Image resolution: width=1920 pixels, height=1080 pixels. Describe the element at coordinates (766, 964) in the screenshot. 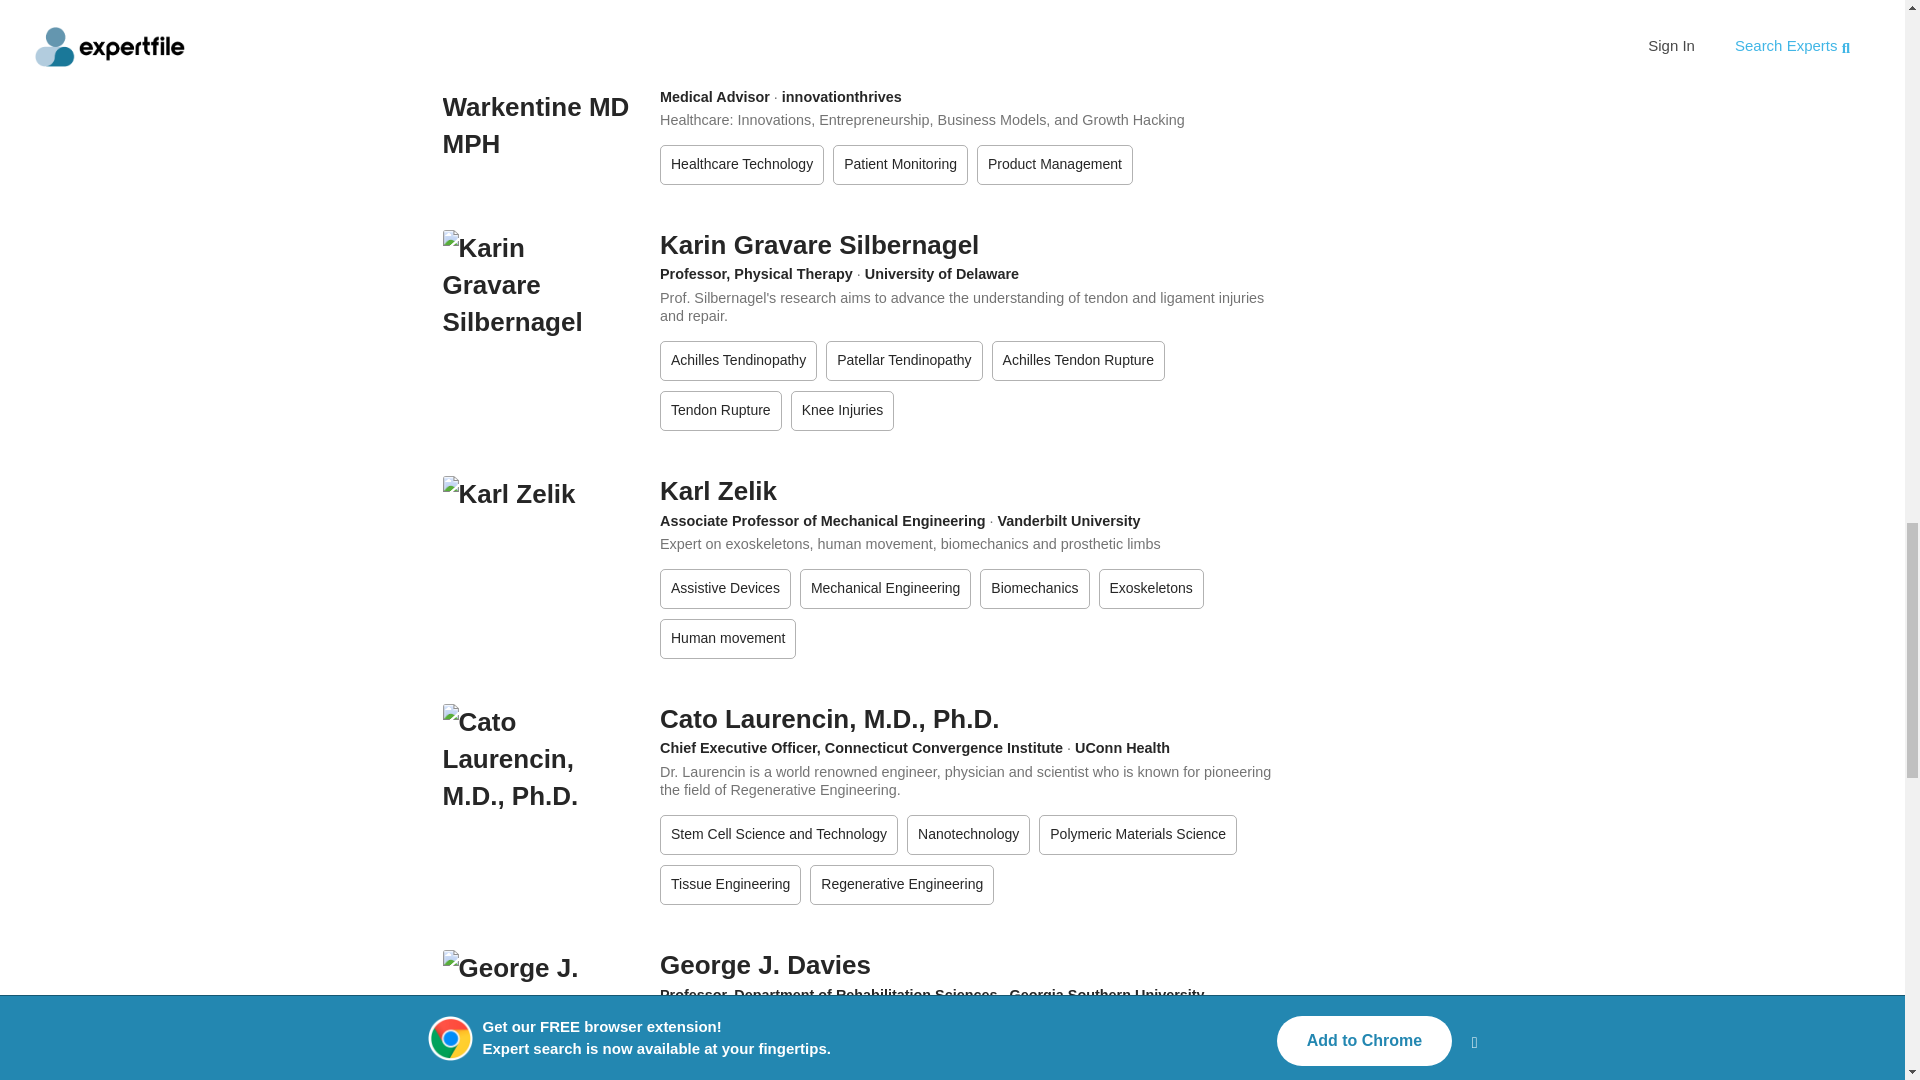

I see `George J. Davies` at that location.